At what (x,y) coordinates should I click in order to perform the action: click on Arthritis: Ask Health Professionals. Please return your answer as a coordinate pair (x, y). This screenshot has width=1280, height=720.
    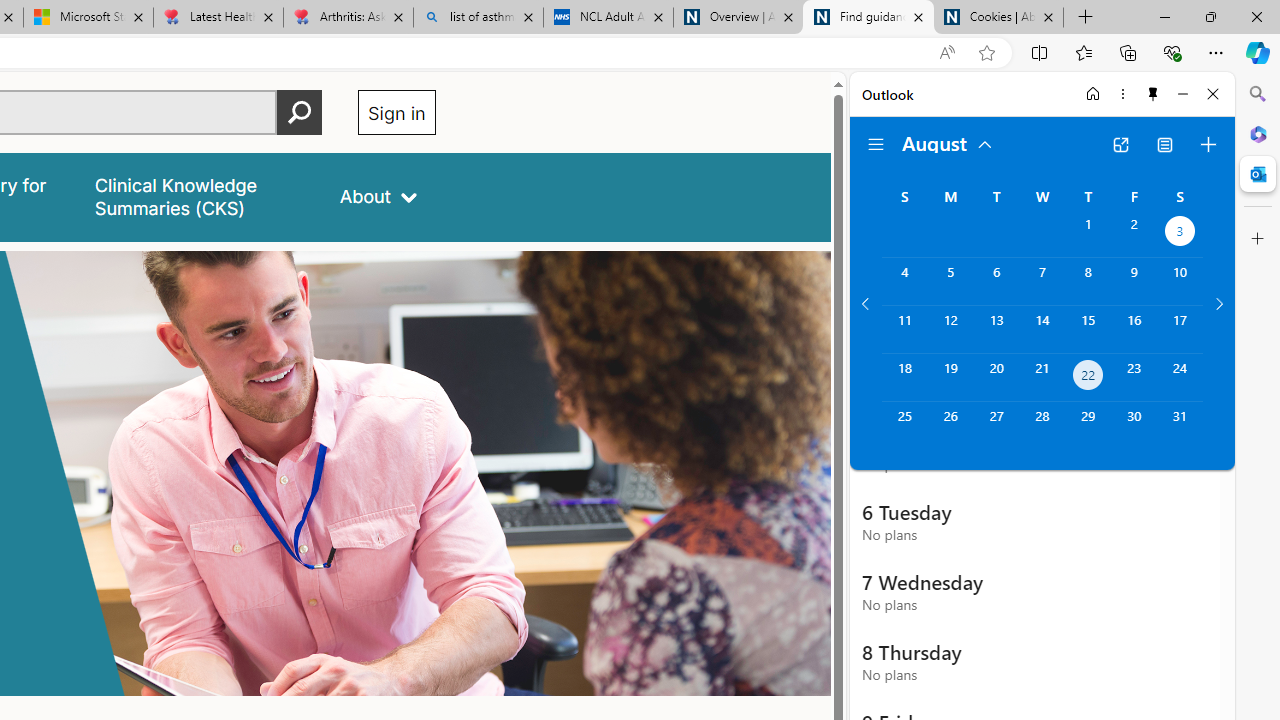
    Looking at the image, I should click on (348, 18).